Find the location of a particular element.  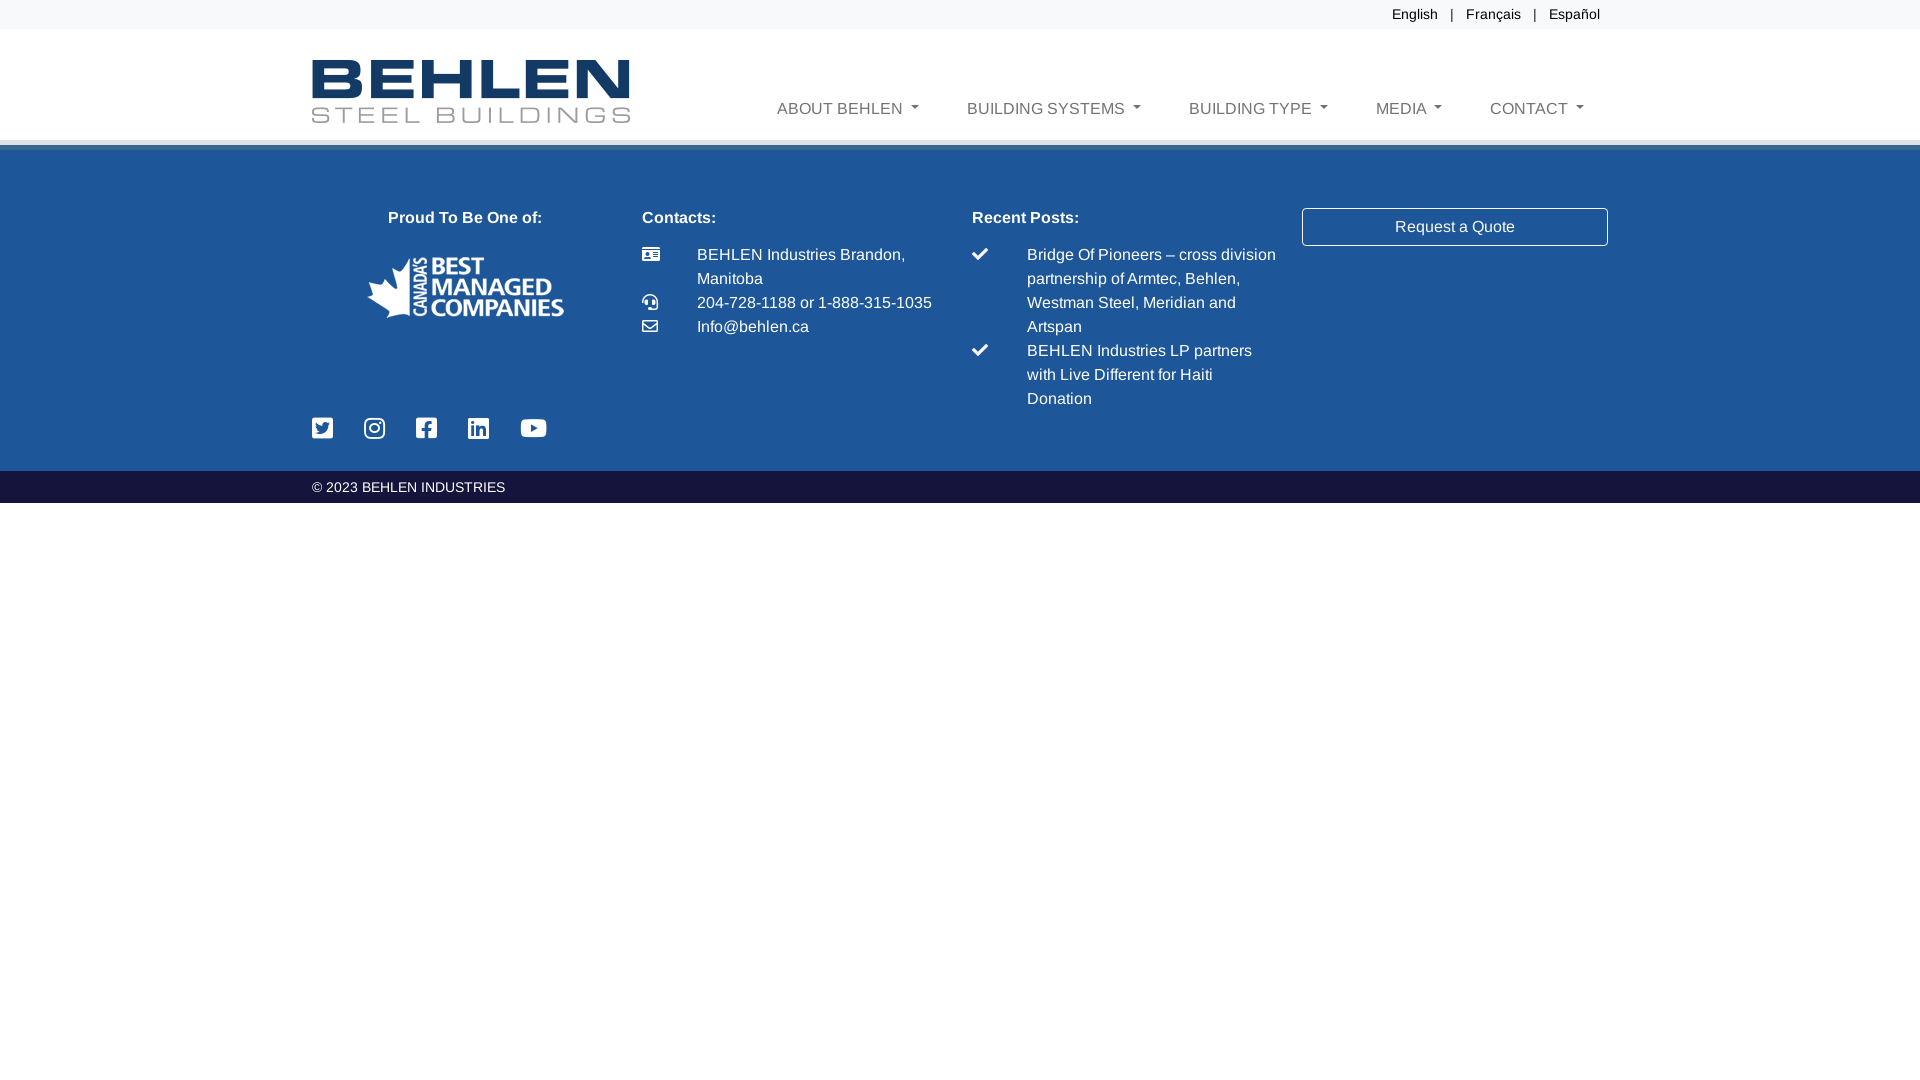

BUILDING SYSTEMS is located at coordinates (1054, 108).